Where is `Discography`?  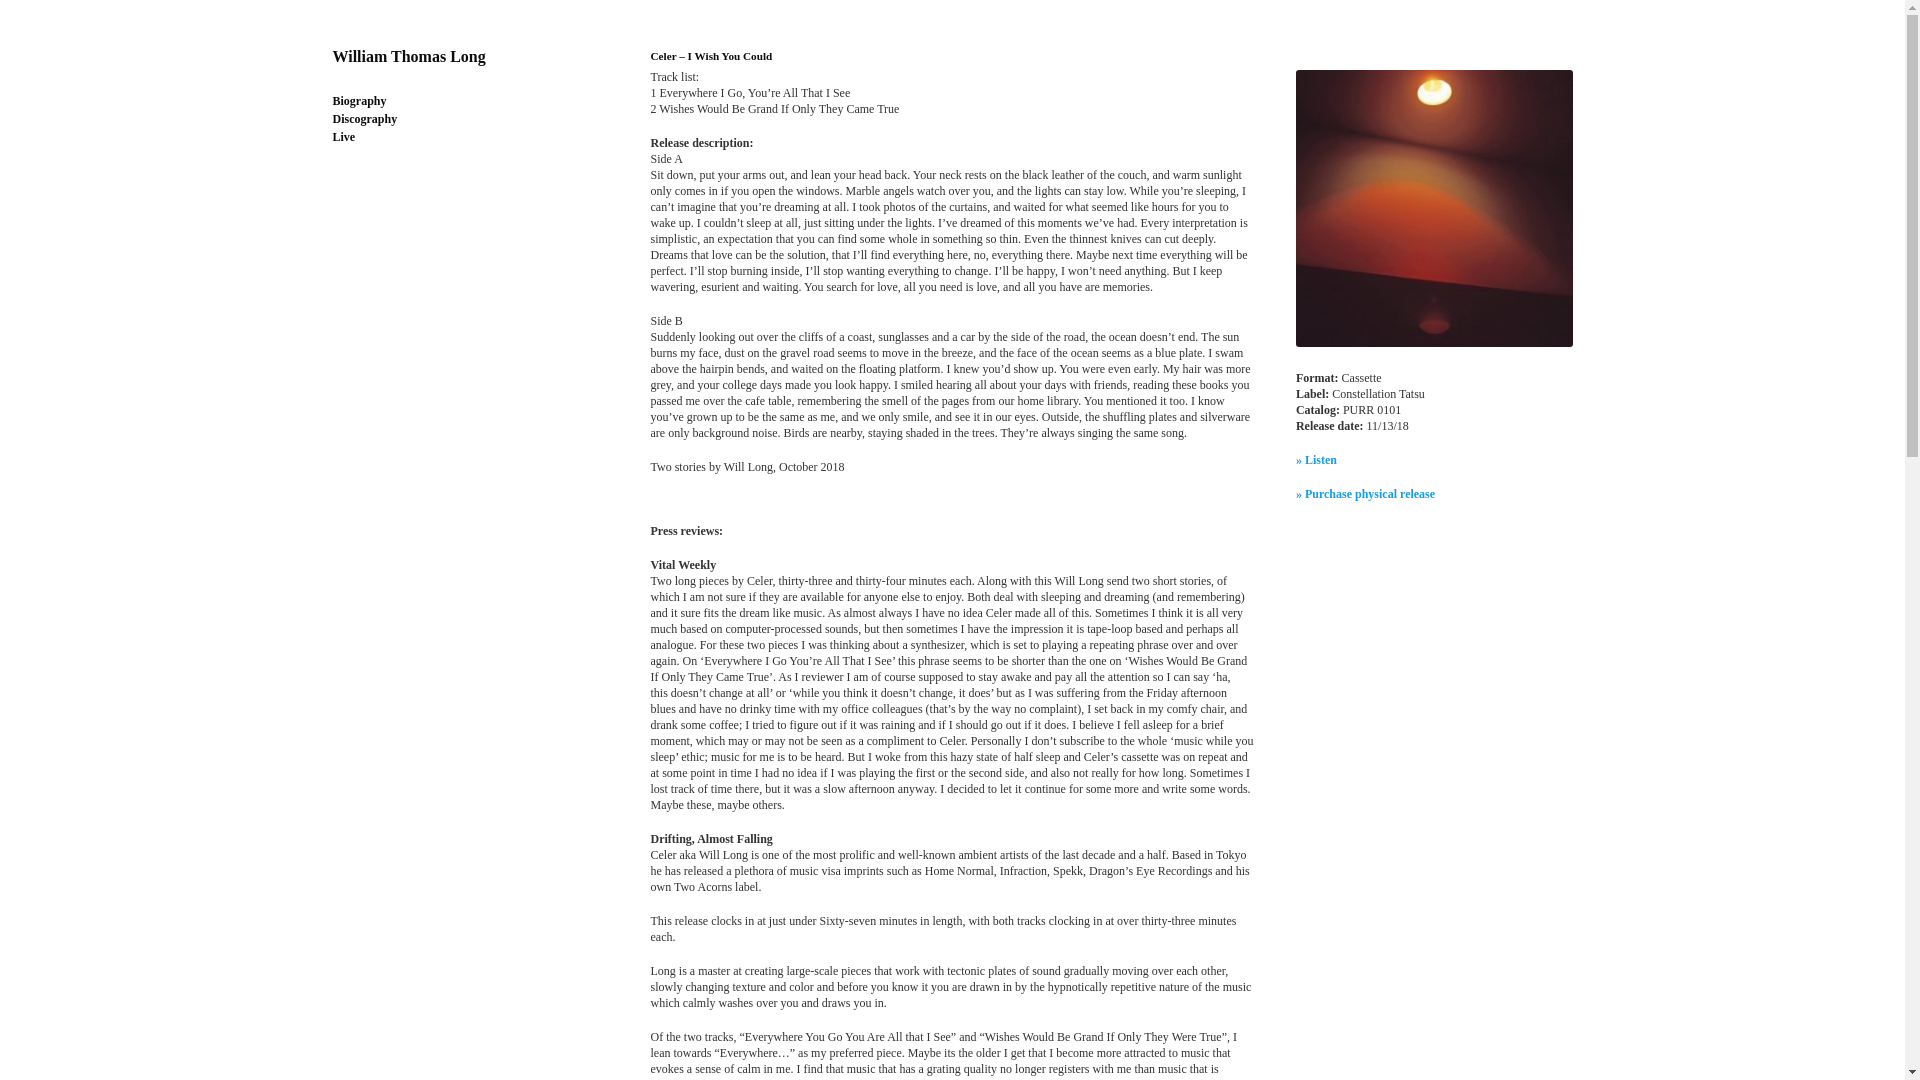
Discography is located at coordinates (364, 119).